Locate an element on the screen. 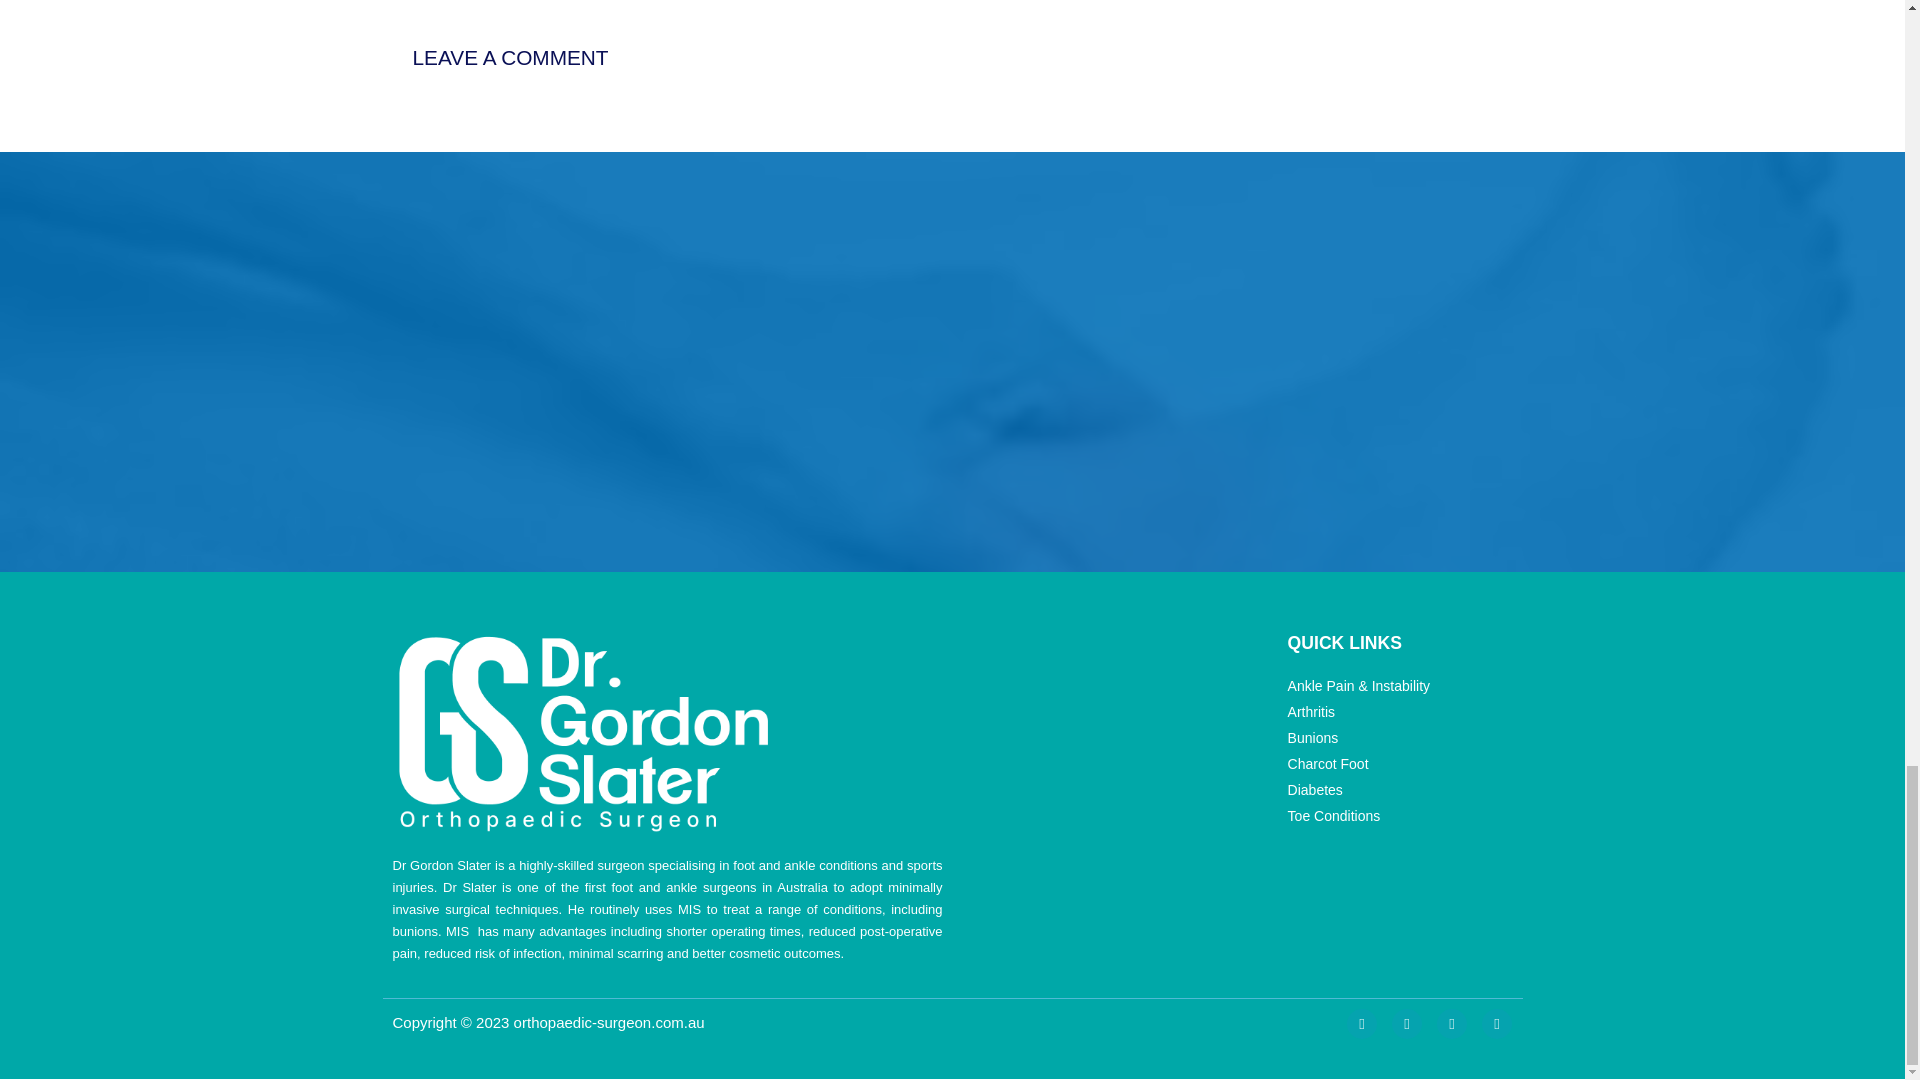  Bunions is located at coordinates (1398, 738).